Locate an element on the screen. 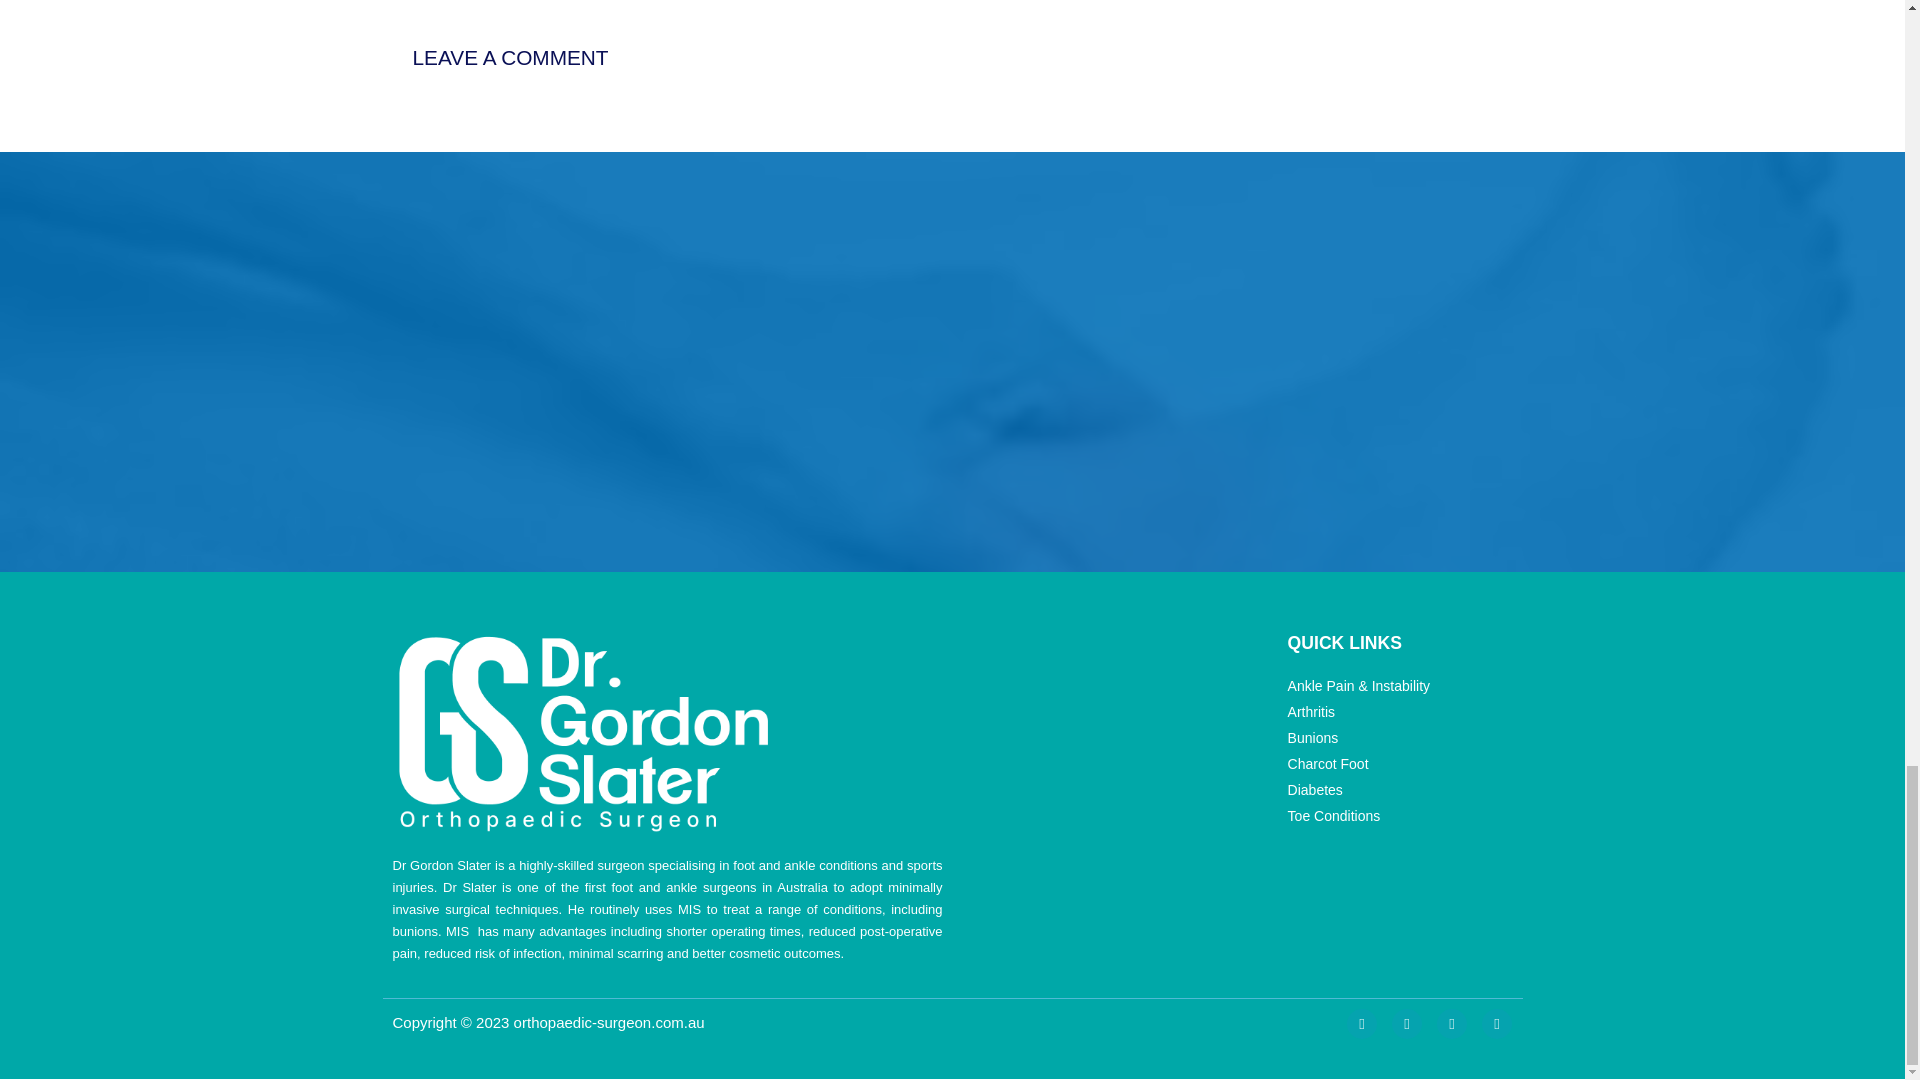  Bunions is located at coordinates (1398, 738).